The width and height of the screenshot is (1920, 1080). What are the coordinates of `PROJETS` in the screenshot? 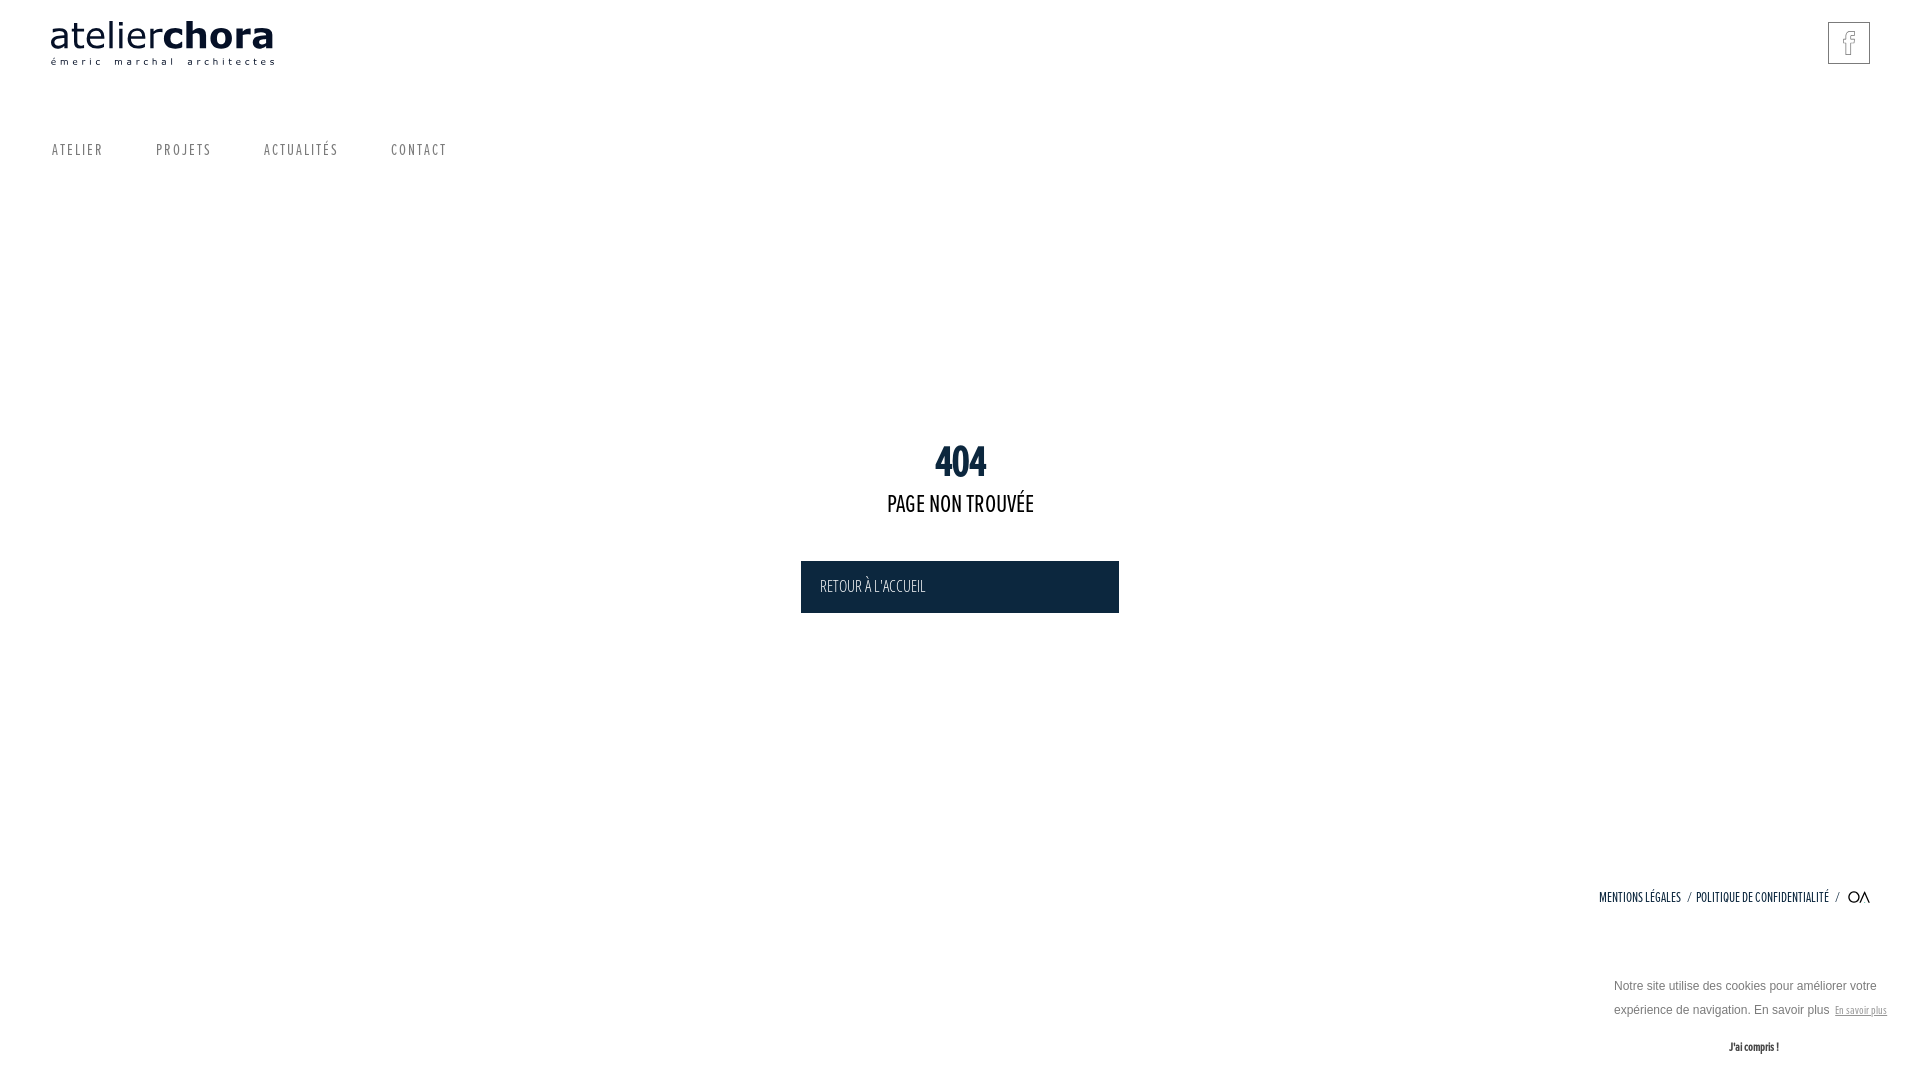 It's located at (184, 151).